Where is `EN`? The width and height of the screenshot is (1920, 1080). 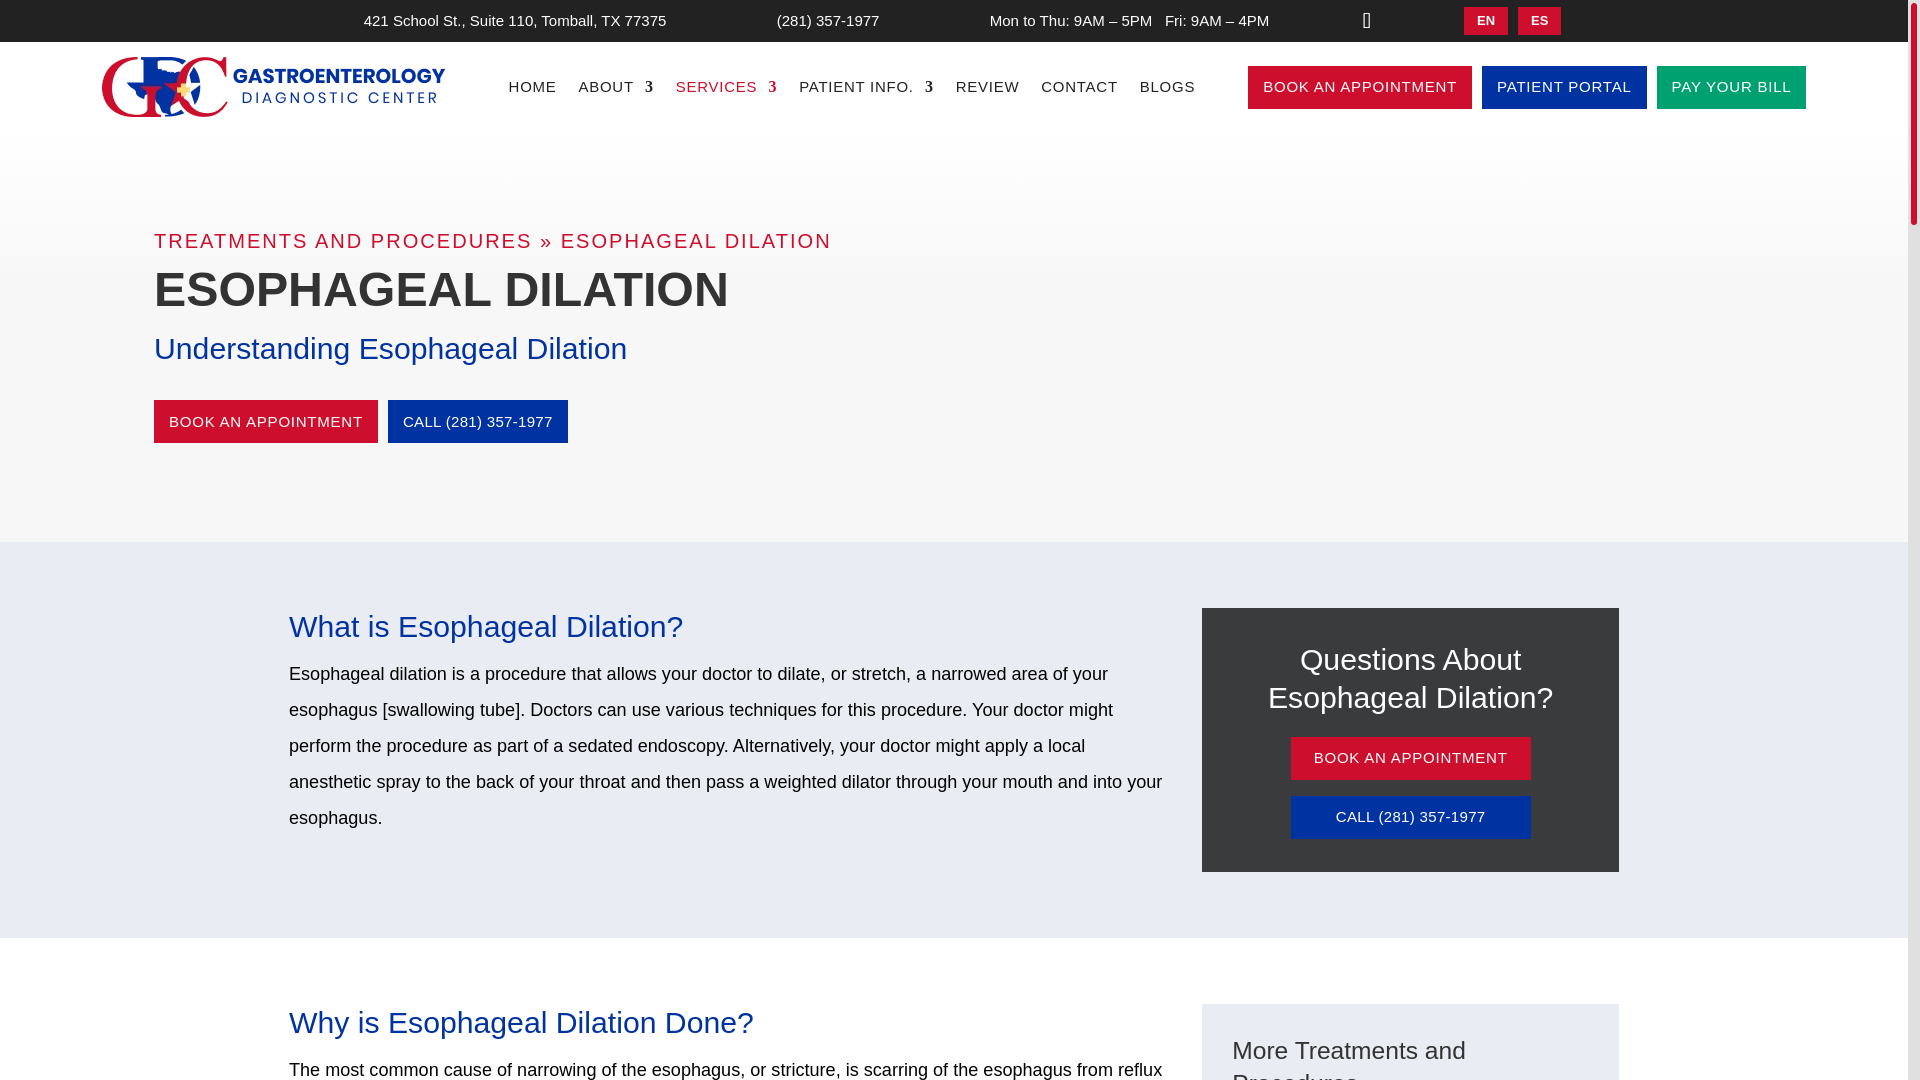
EN is located at coordinates (1485, 20).